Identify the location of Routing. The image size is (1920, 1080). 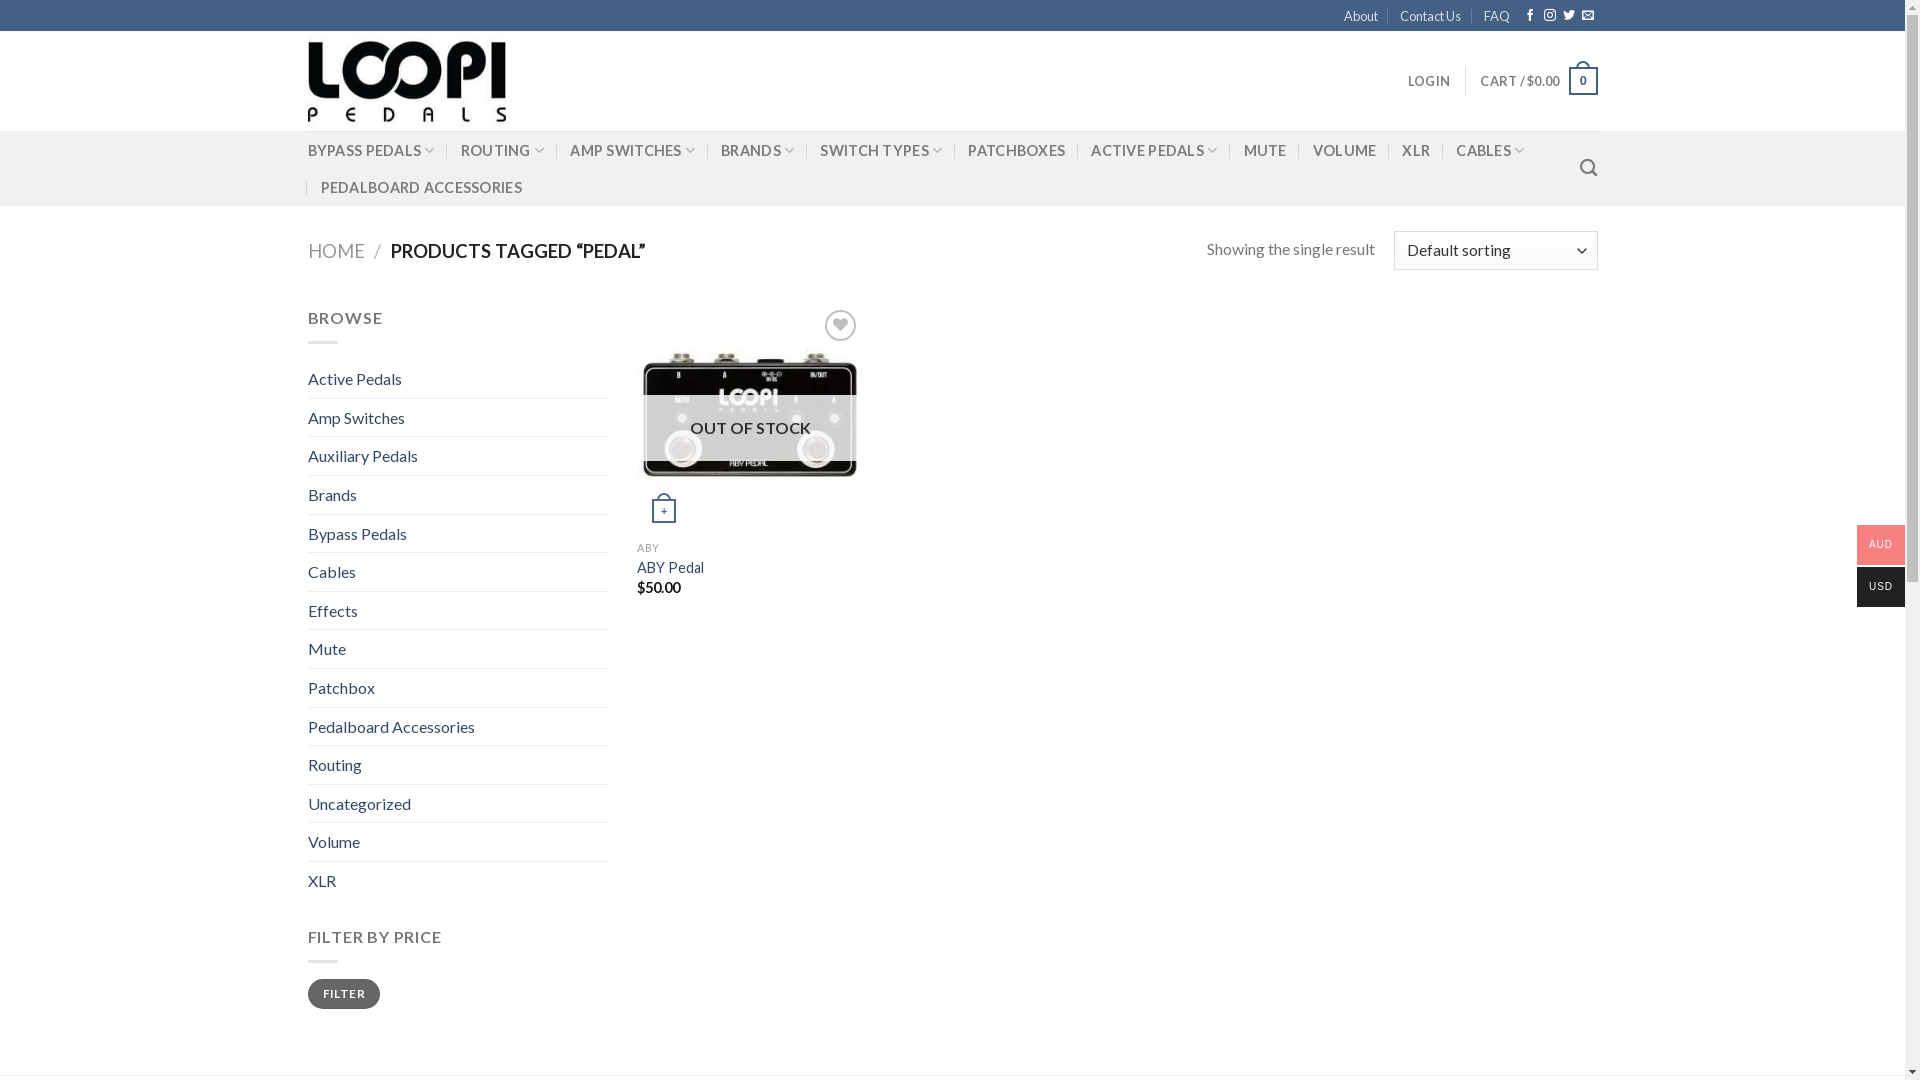
(458, 765).